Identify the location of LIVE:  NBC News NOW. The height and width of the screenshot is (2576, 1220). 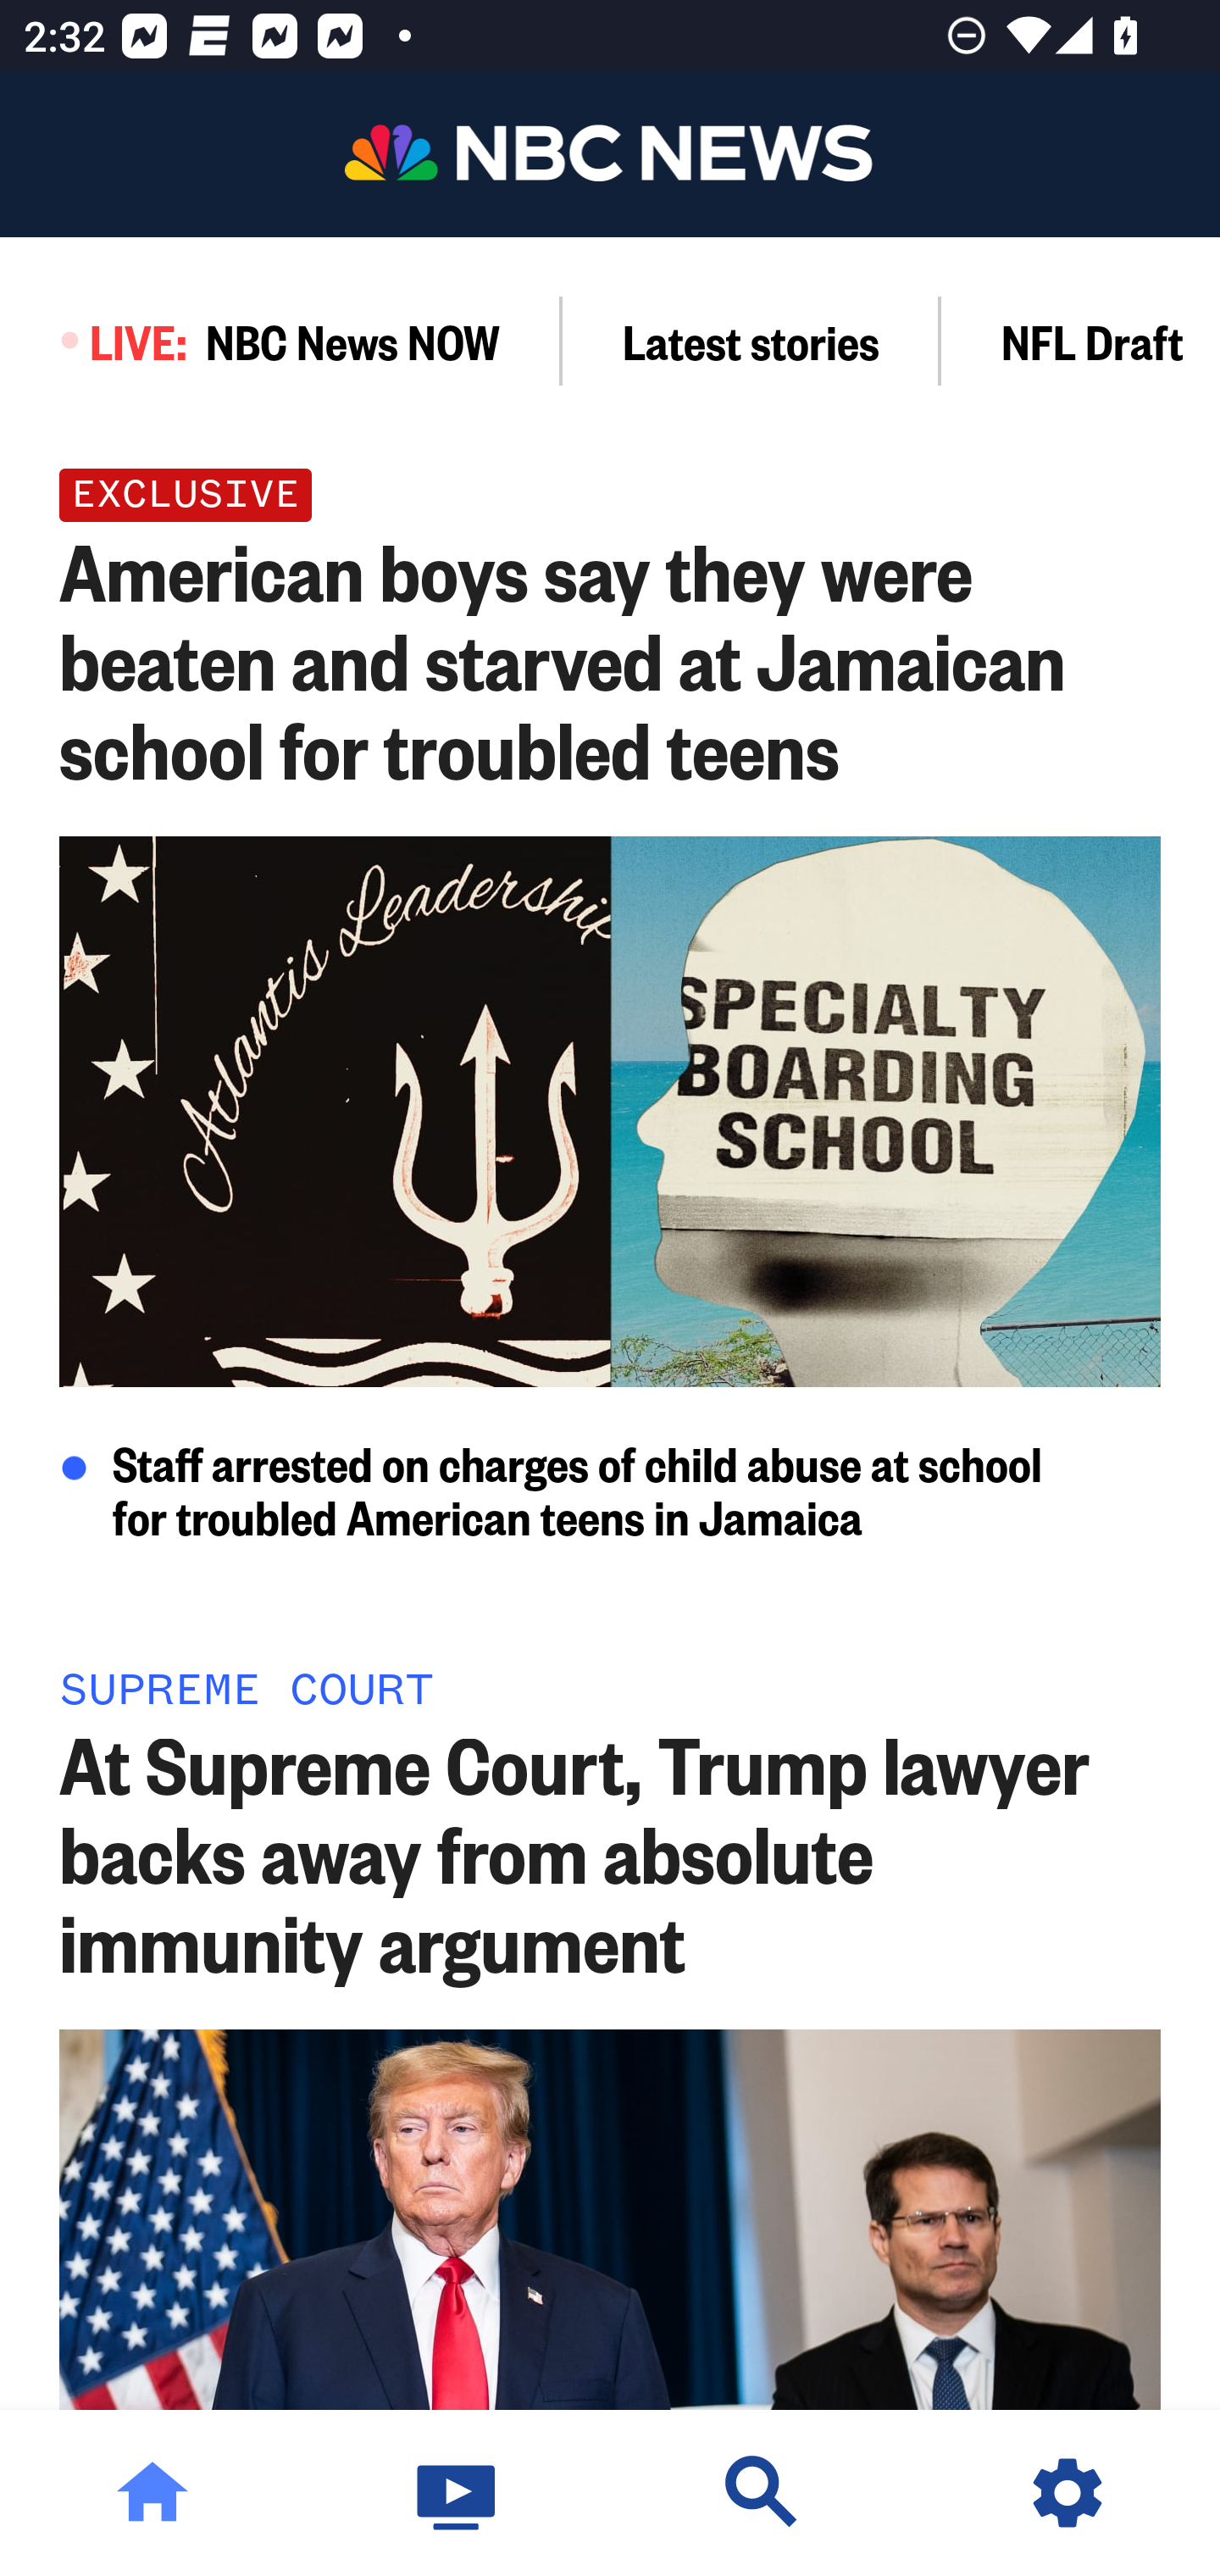
(281, 341).